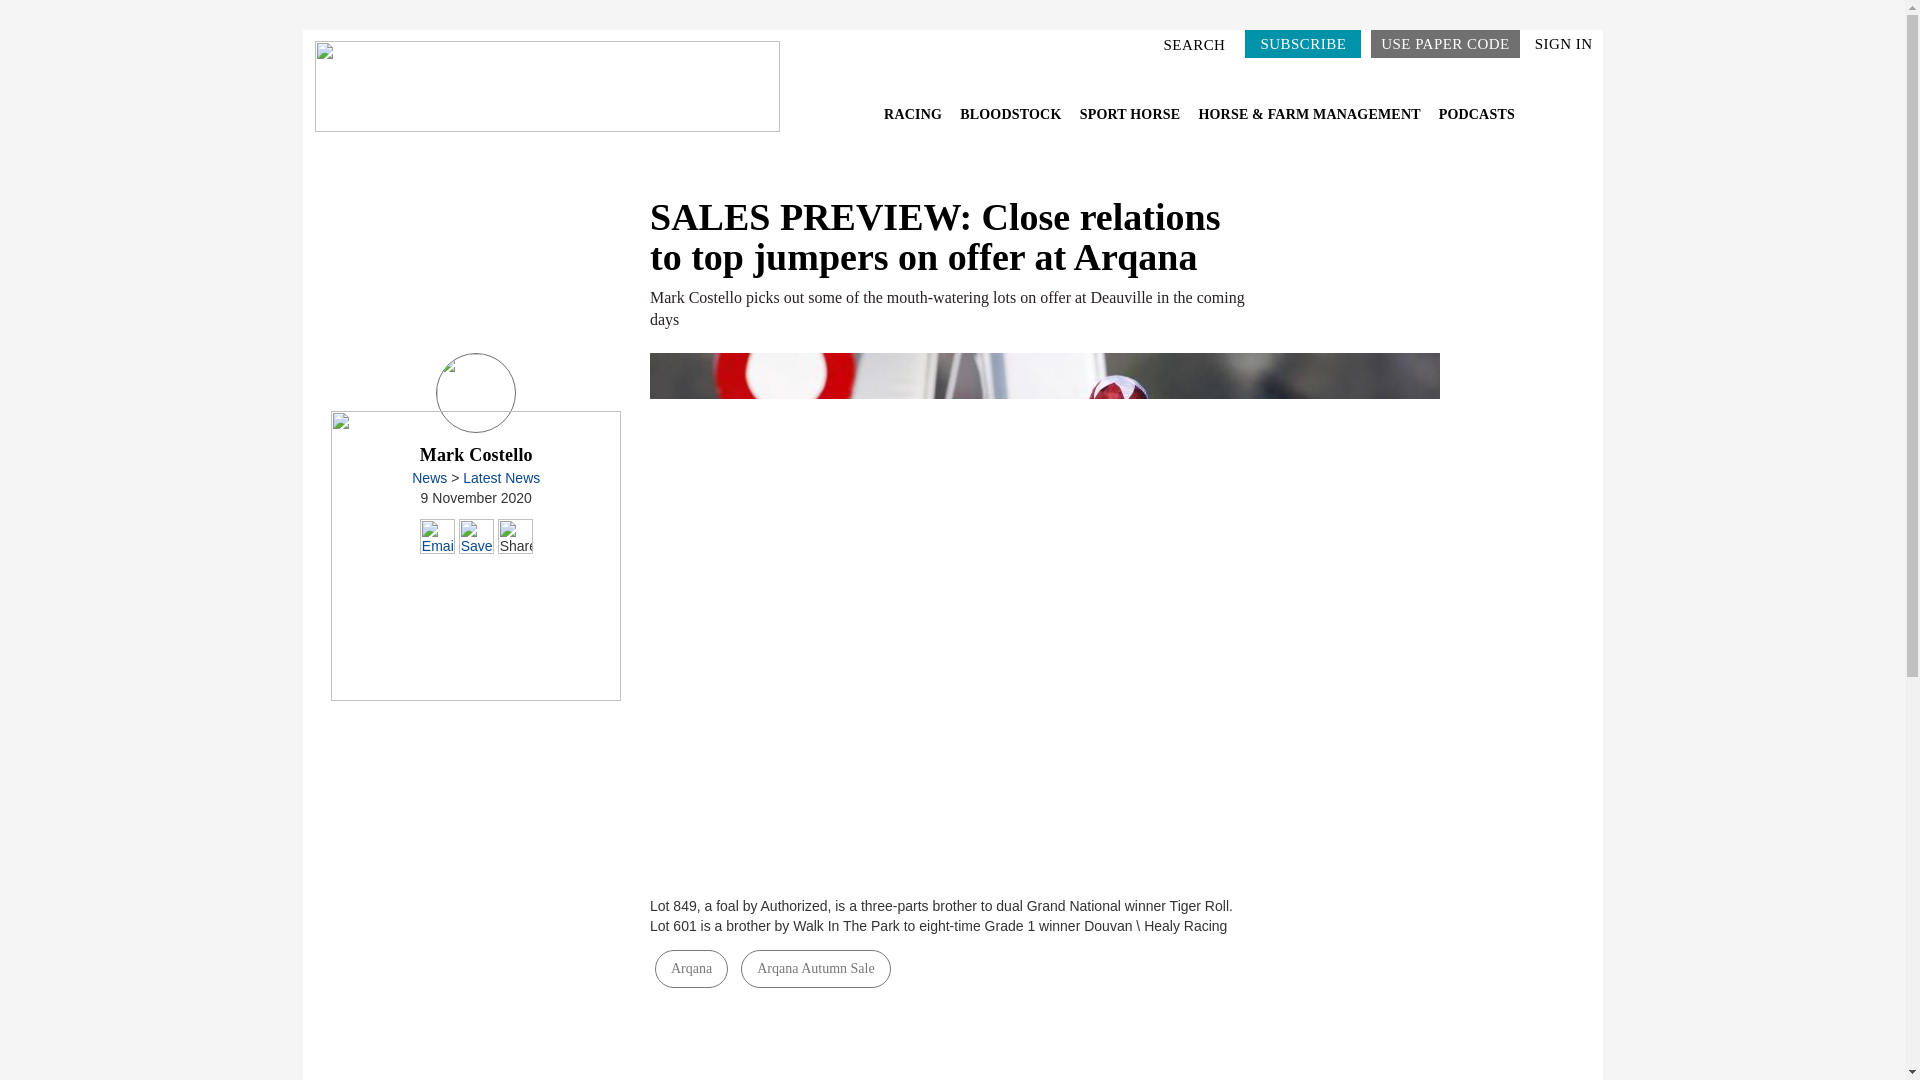  I want to click on SPORT HORSE, so click(1132, 114).